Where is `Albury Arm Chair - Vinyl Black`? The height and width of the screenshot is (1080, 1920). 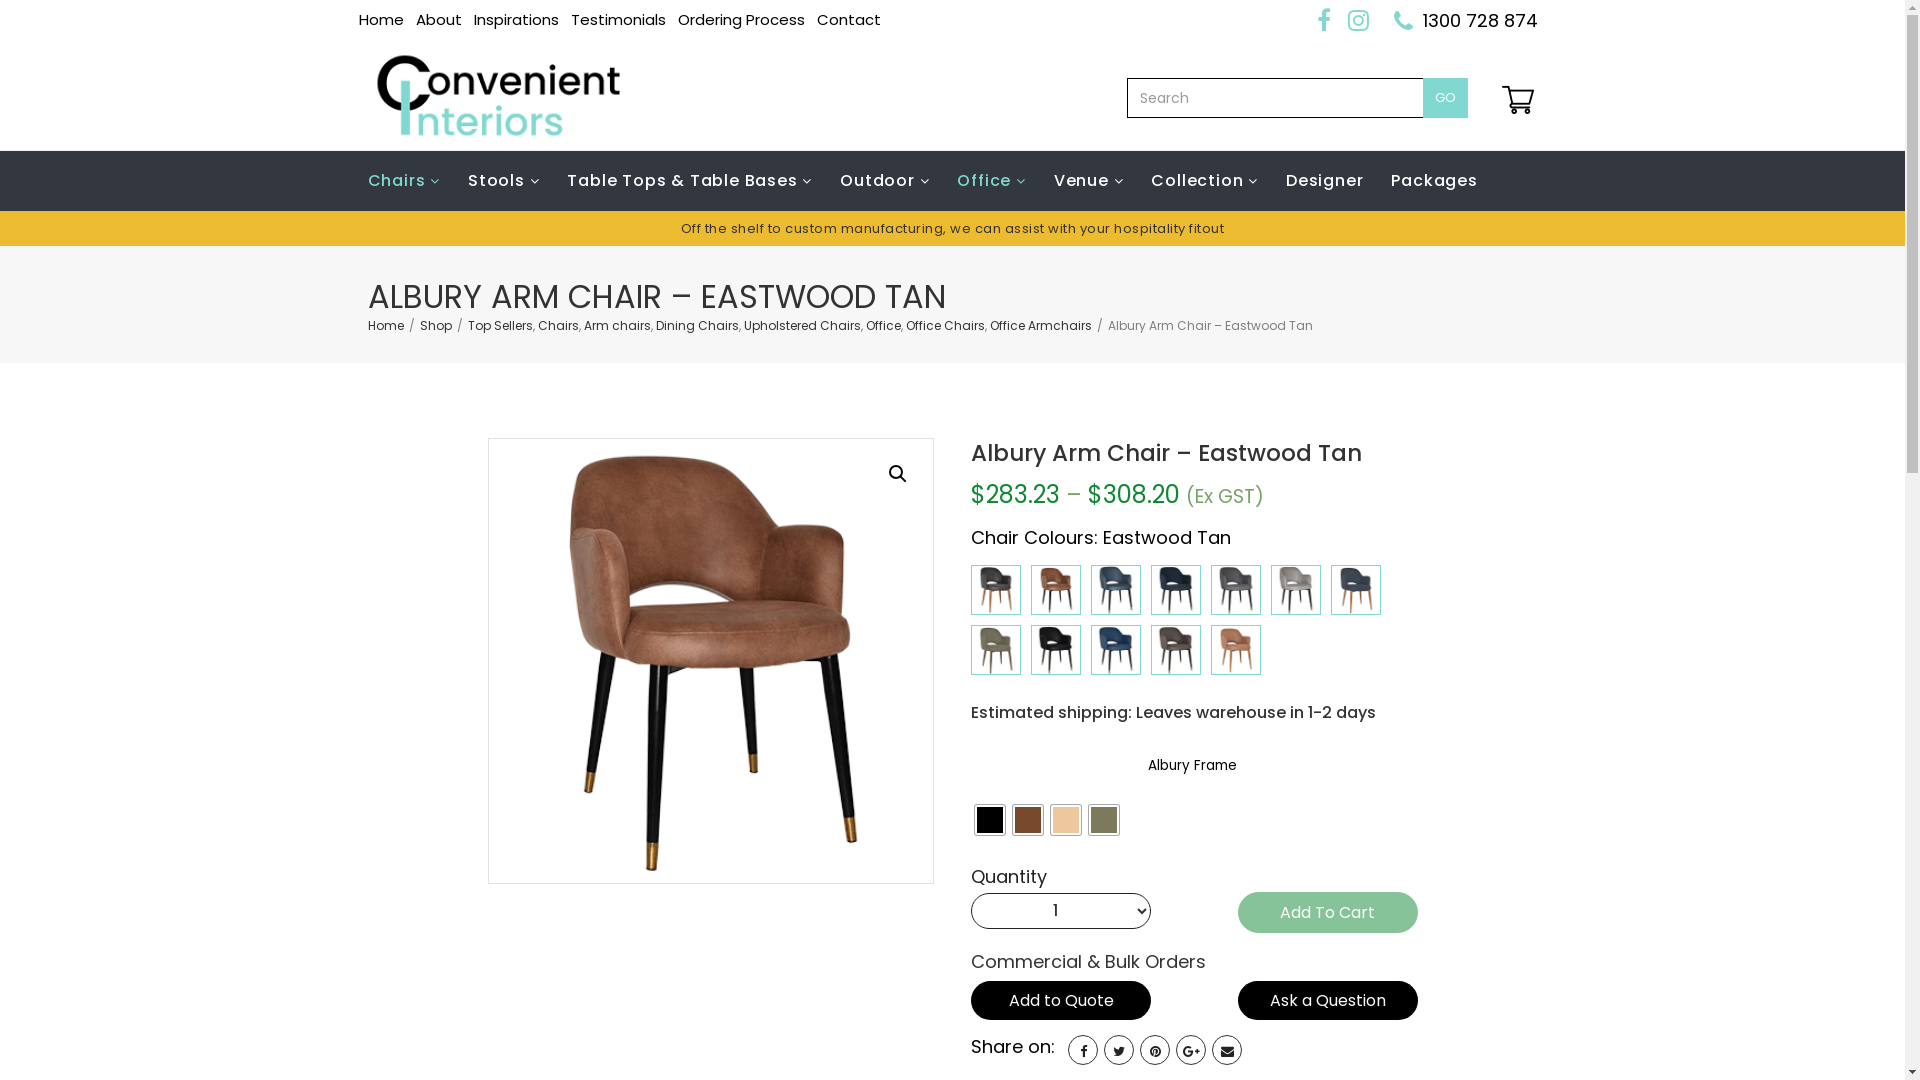 Albury Arm Chair - Vinyl Black is located at coordinates (1056, 650).